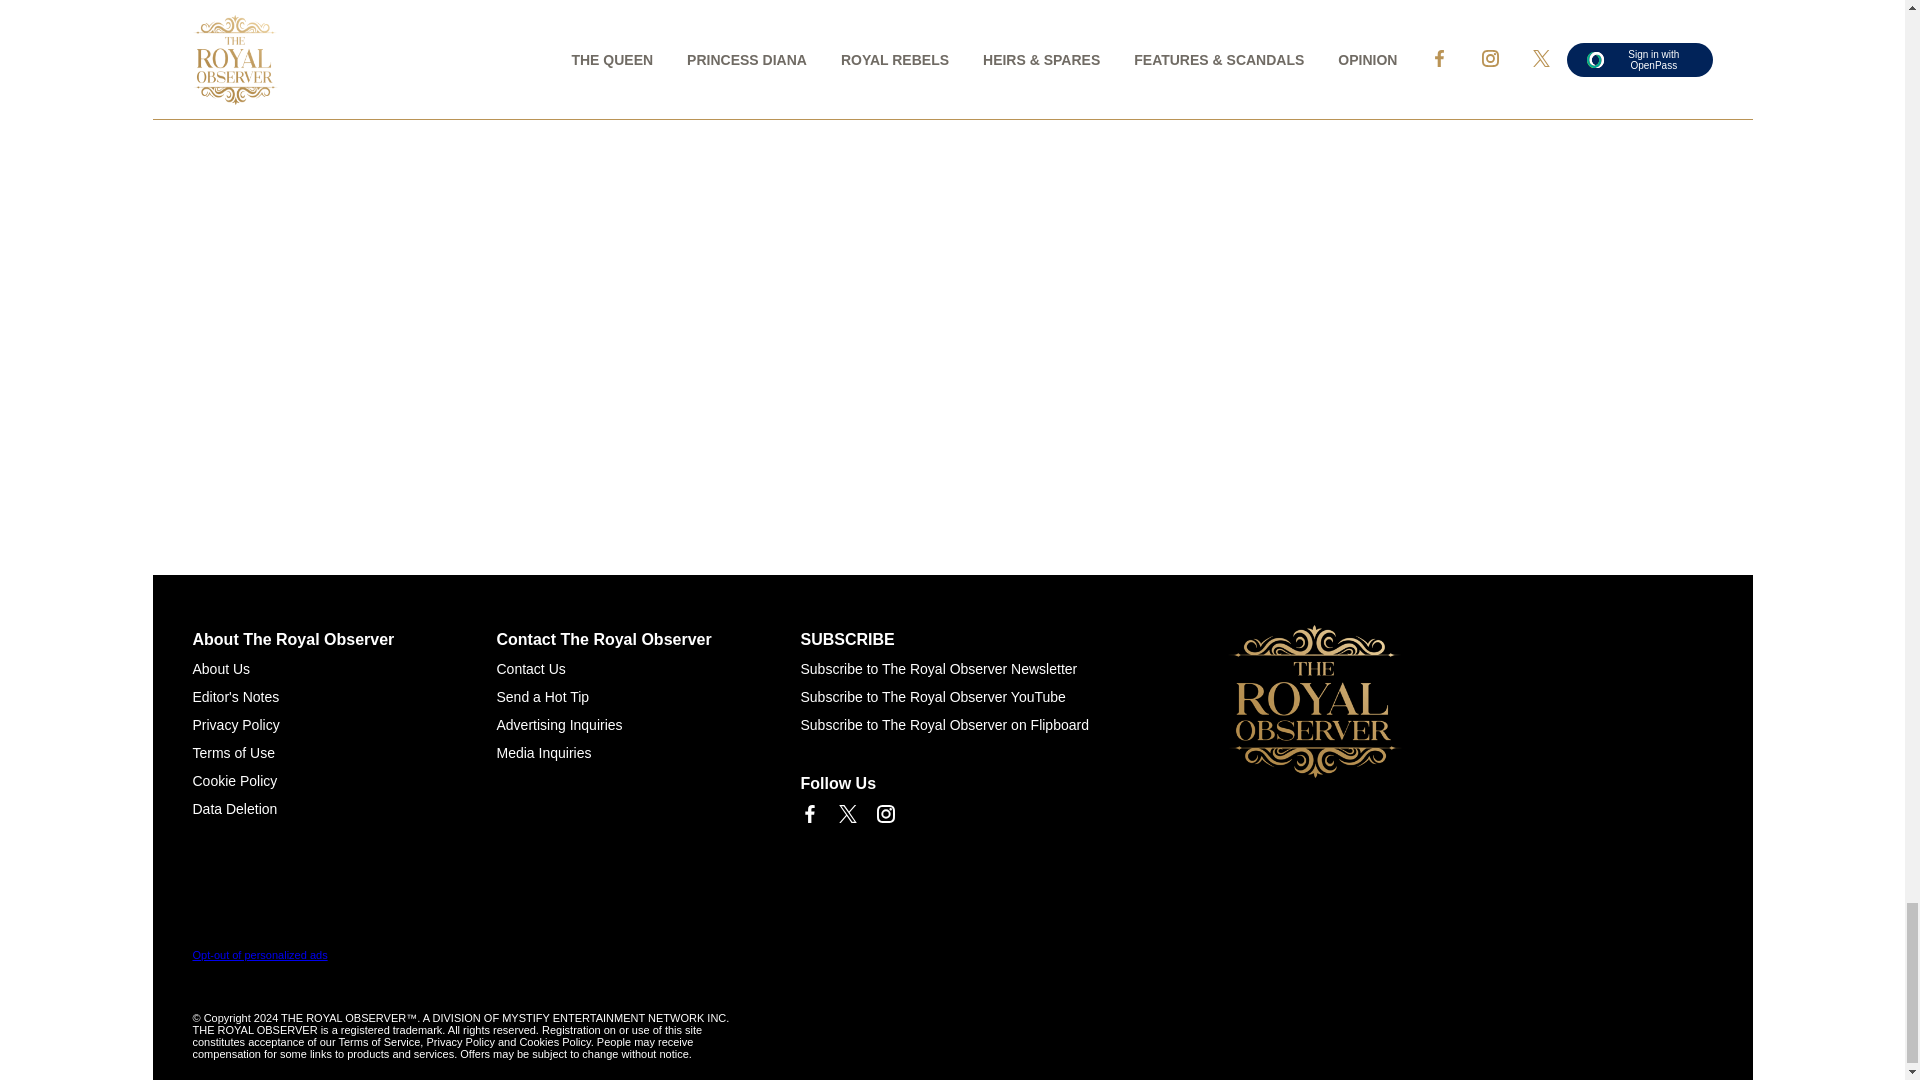 The image size is (1920, 1080). What do you see at coordinates (530, 668) in the screenshot?
I see `Contact Us` at bounding box center [530, 668].